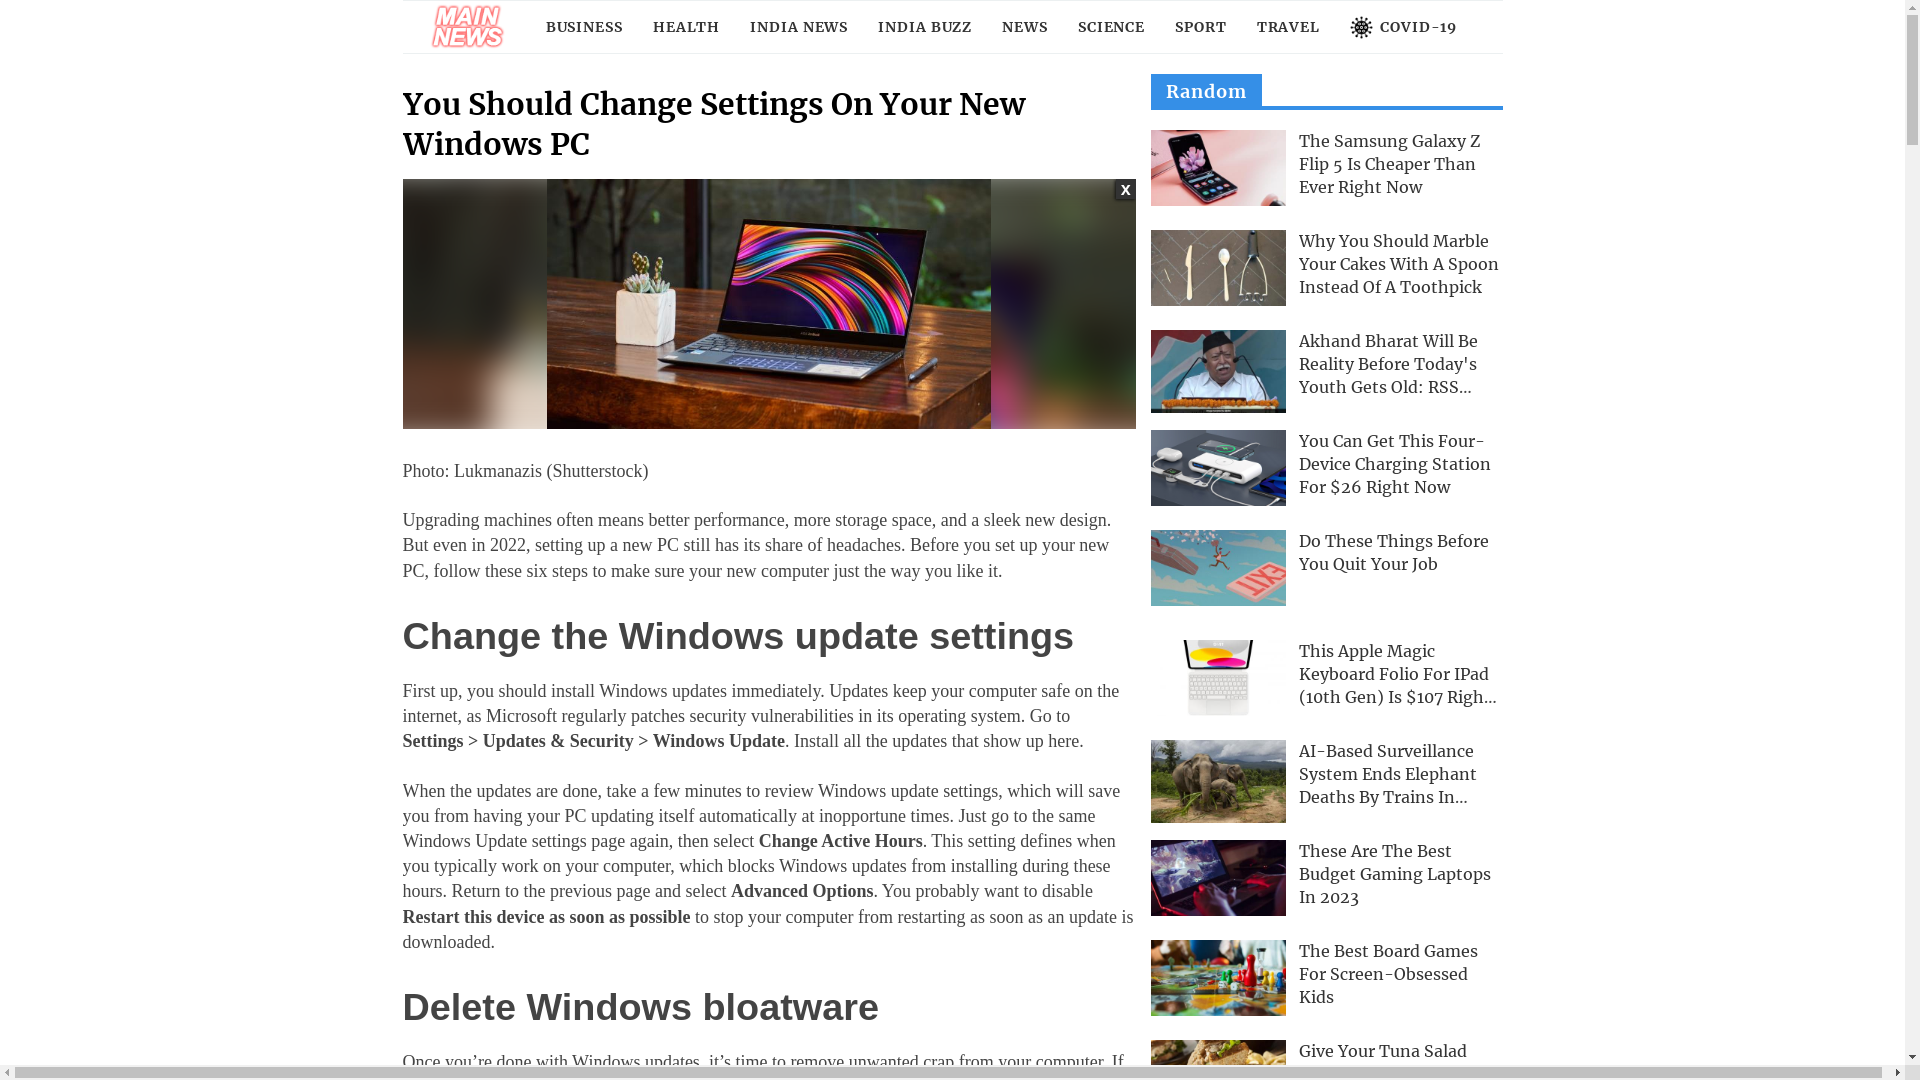  What do you see at coordinates (584, 27) in the screenshot?
I see `BUSINESS` at bounding box center [584, 27].